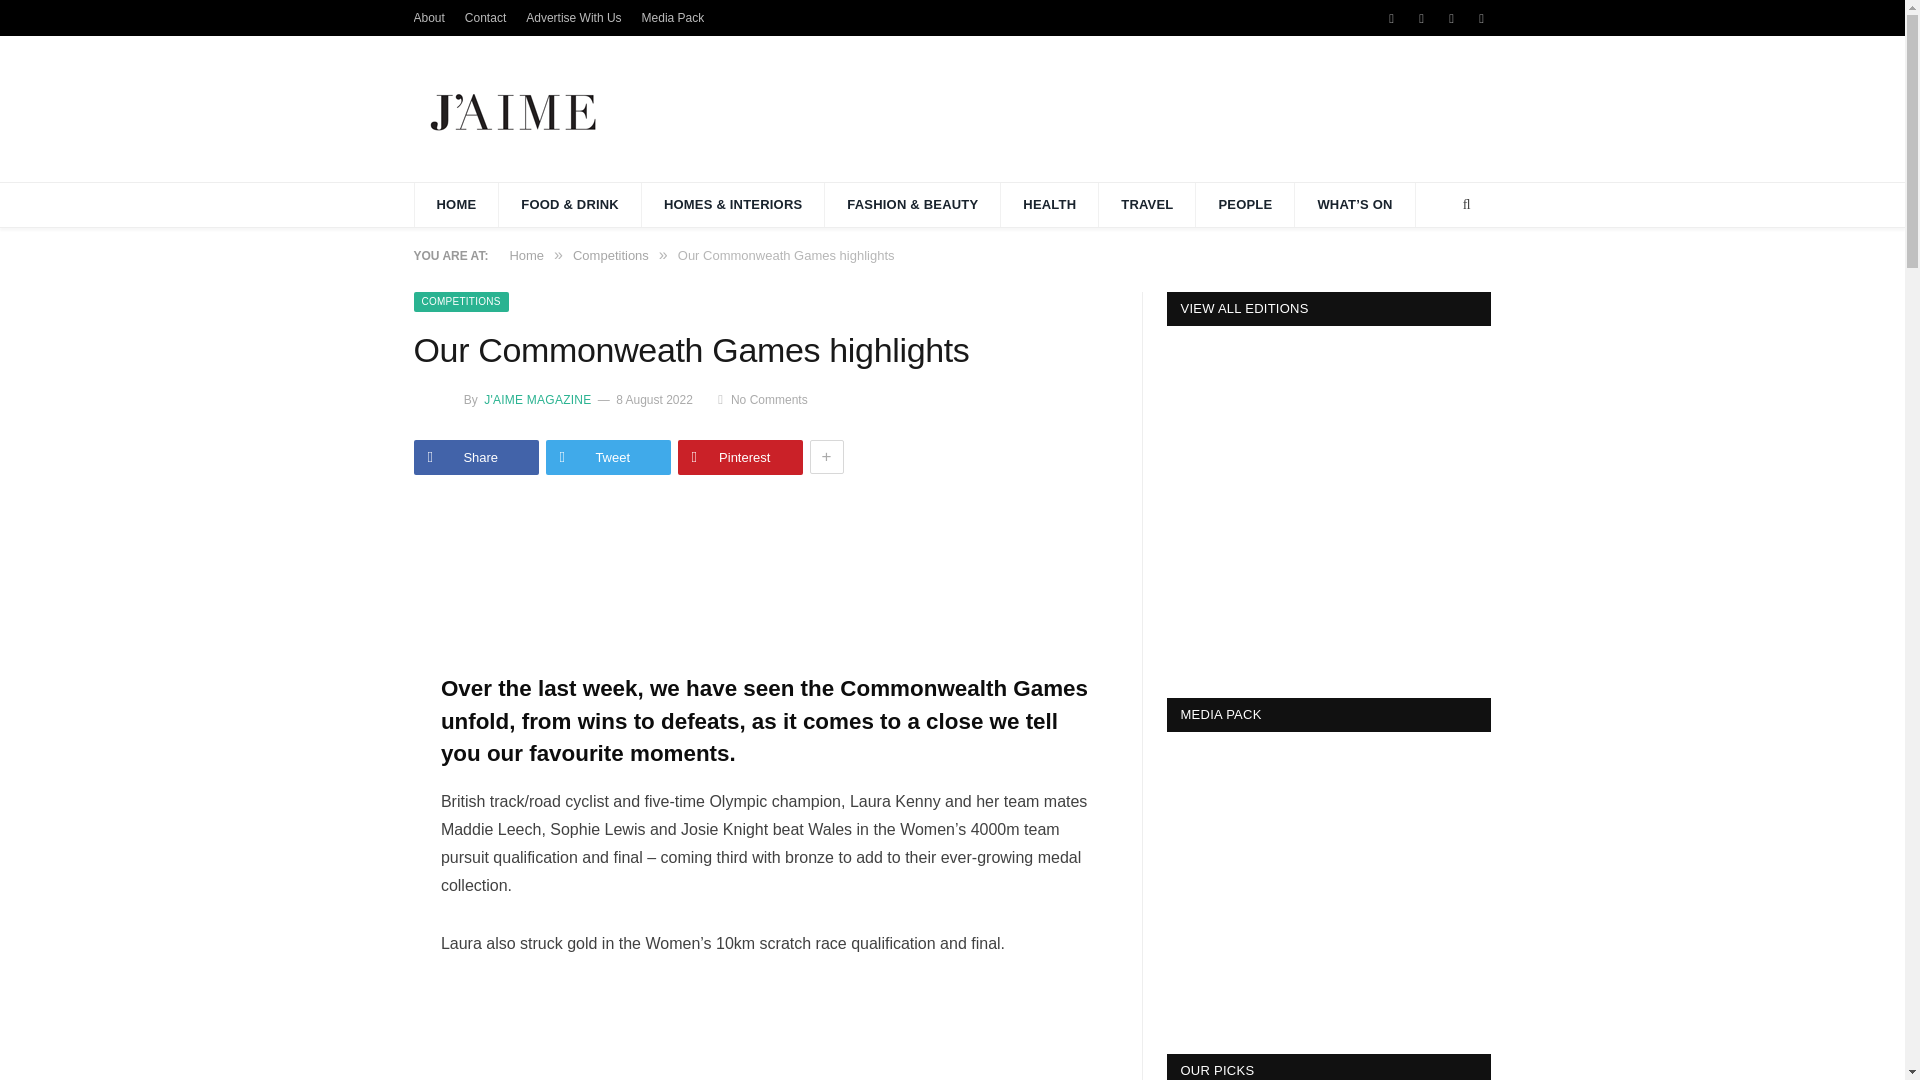  Describe the element at coordinates (1049, 204) in the screenshot. I see `HEALTH` at that location.